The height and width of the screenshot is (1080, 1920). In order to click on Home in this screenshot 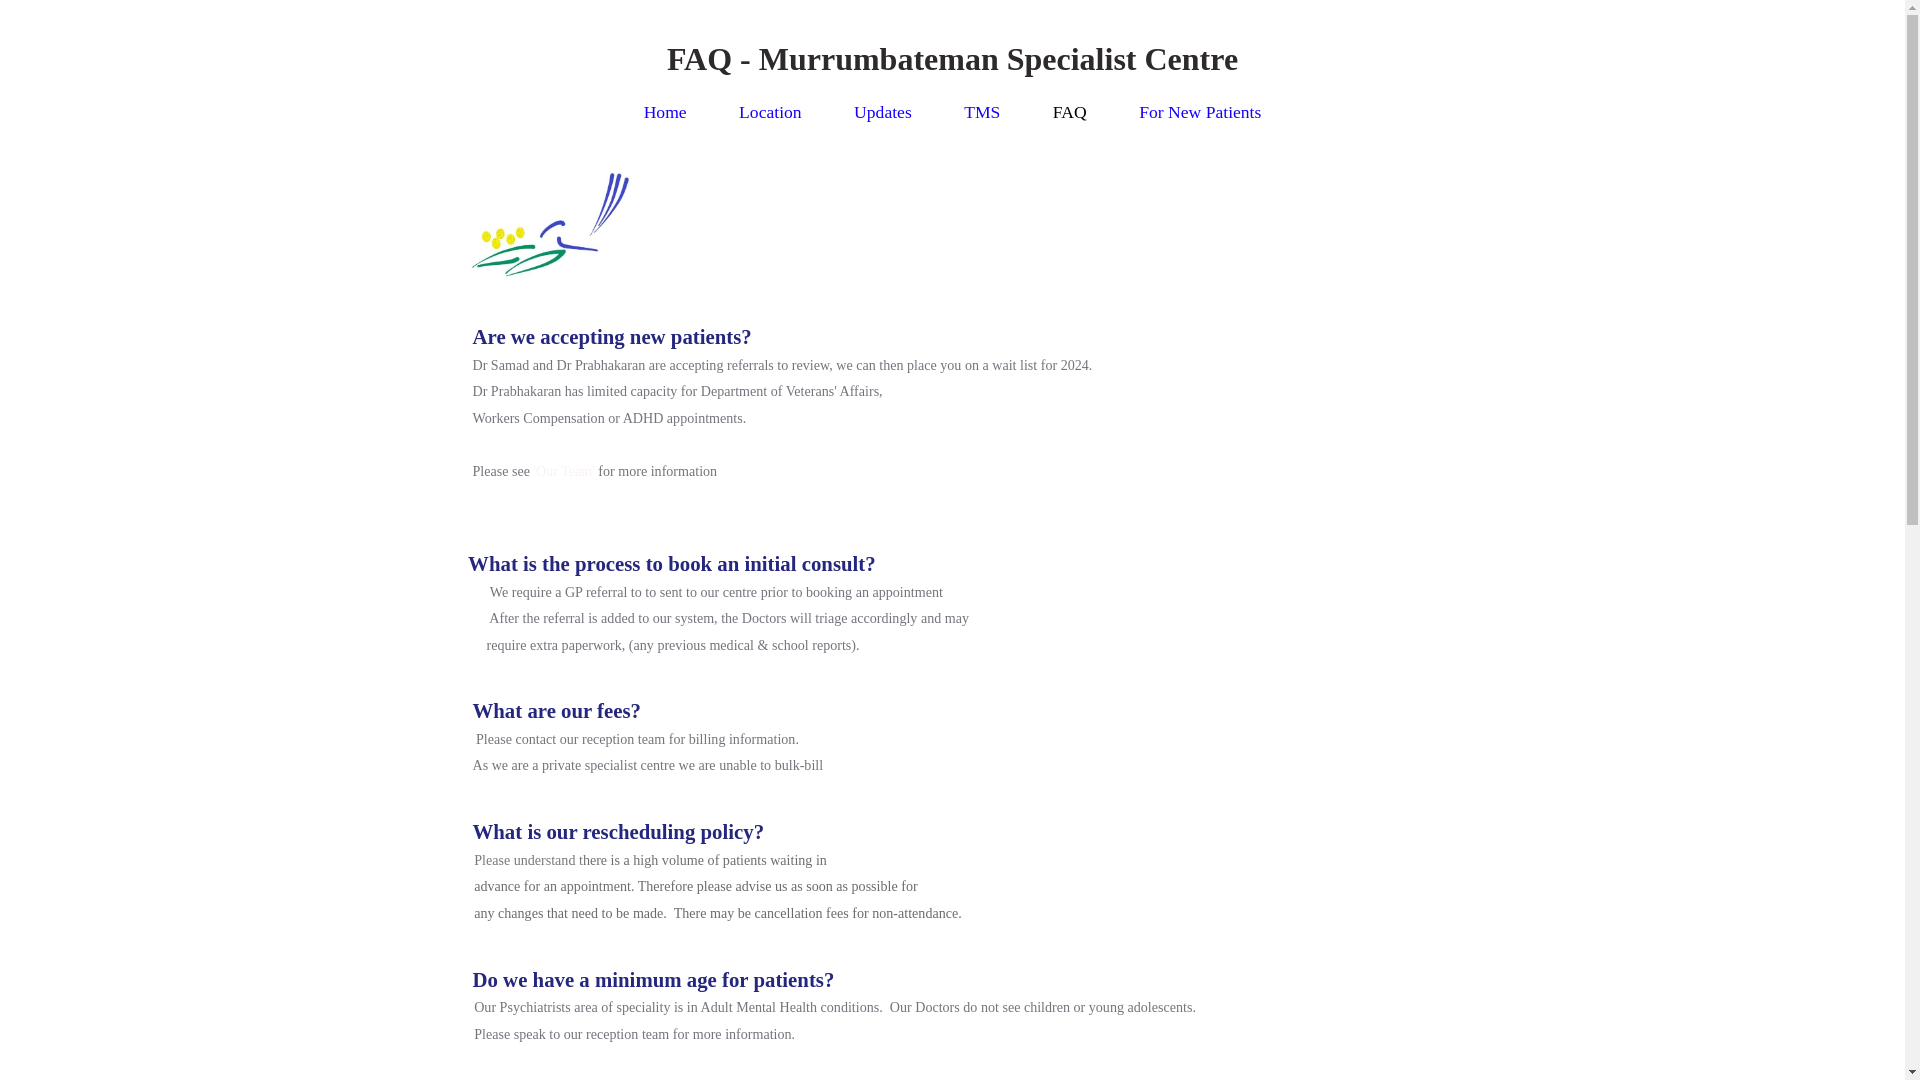, I will do `click(666, 112)`.